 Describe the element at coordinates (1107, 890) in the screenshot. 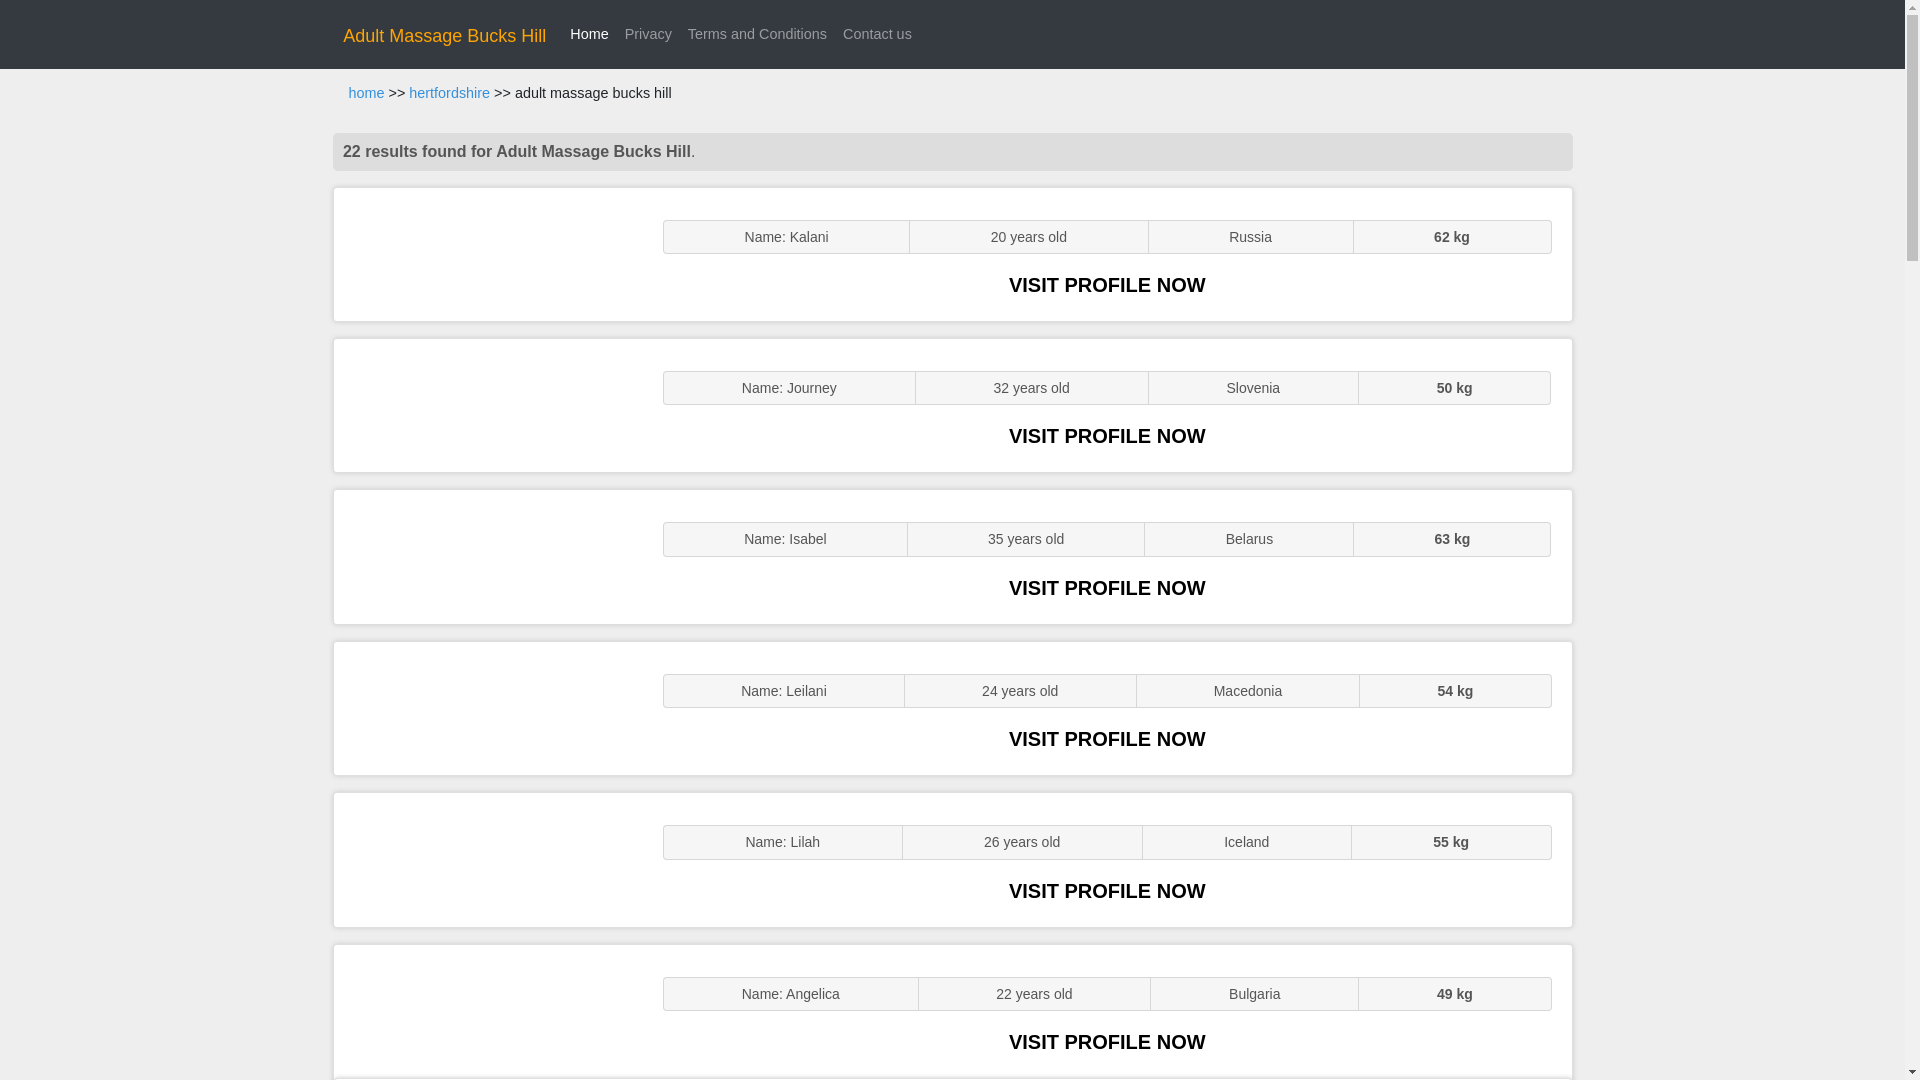

I see `VISIT PROFILE NOW` at that location.